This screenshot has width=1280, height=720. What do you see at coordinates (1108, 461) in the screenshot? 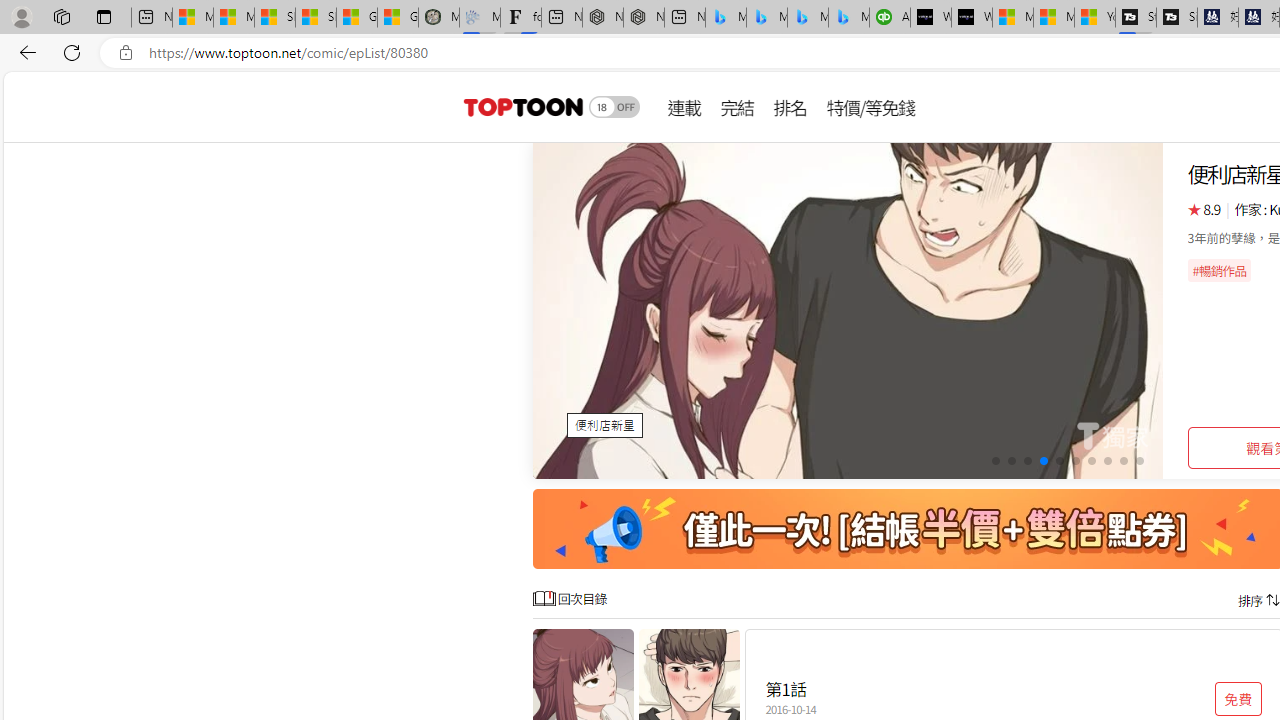
I see `Go to slide 8` at bounding box center [1108, 461].